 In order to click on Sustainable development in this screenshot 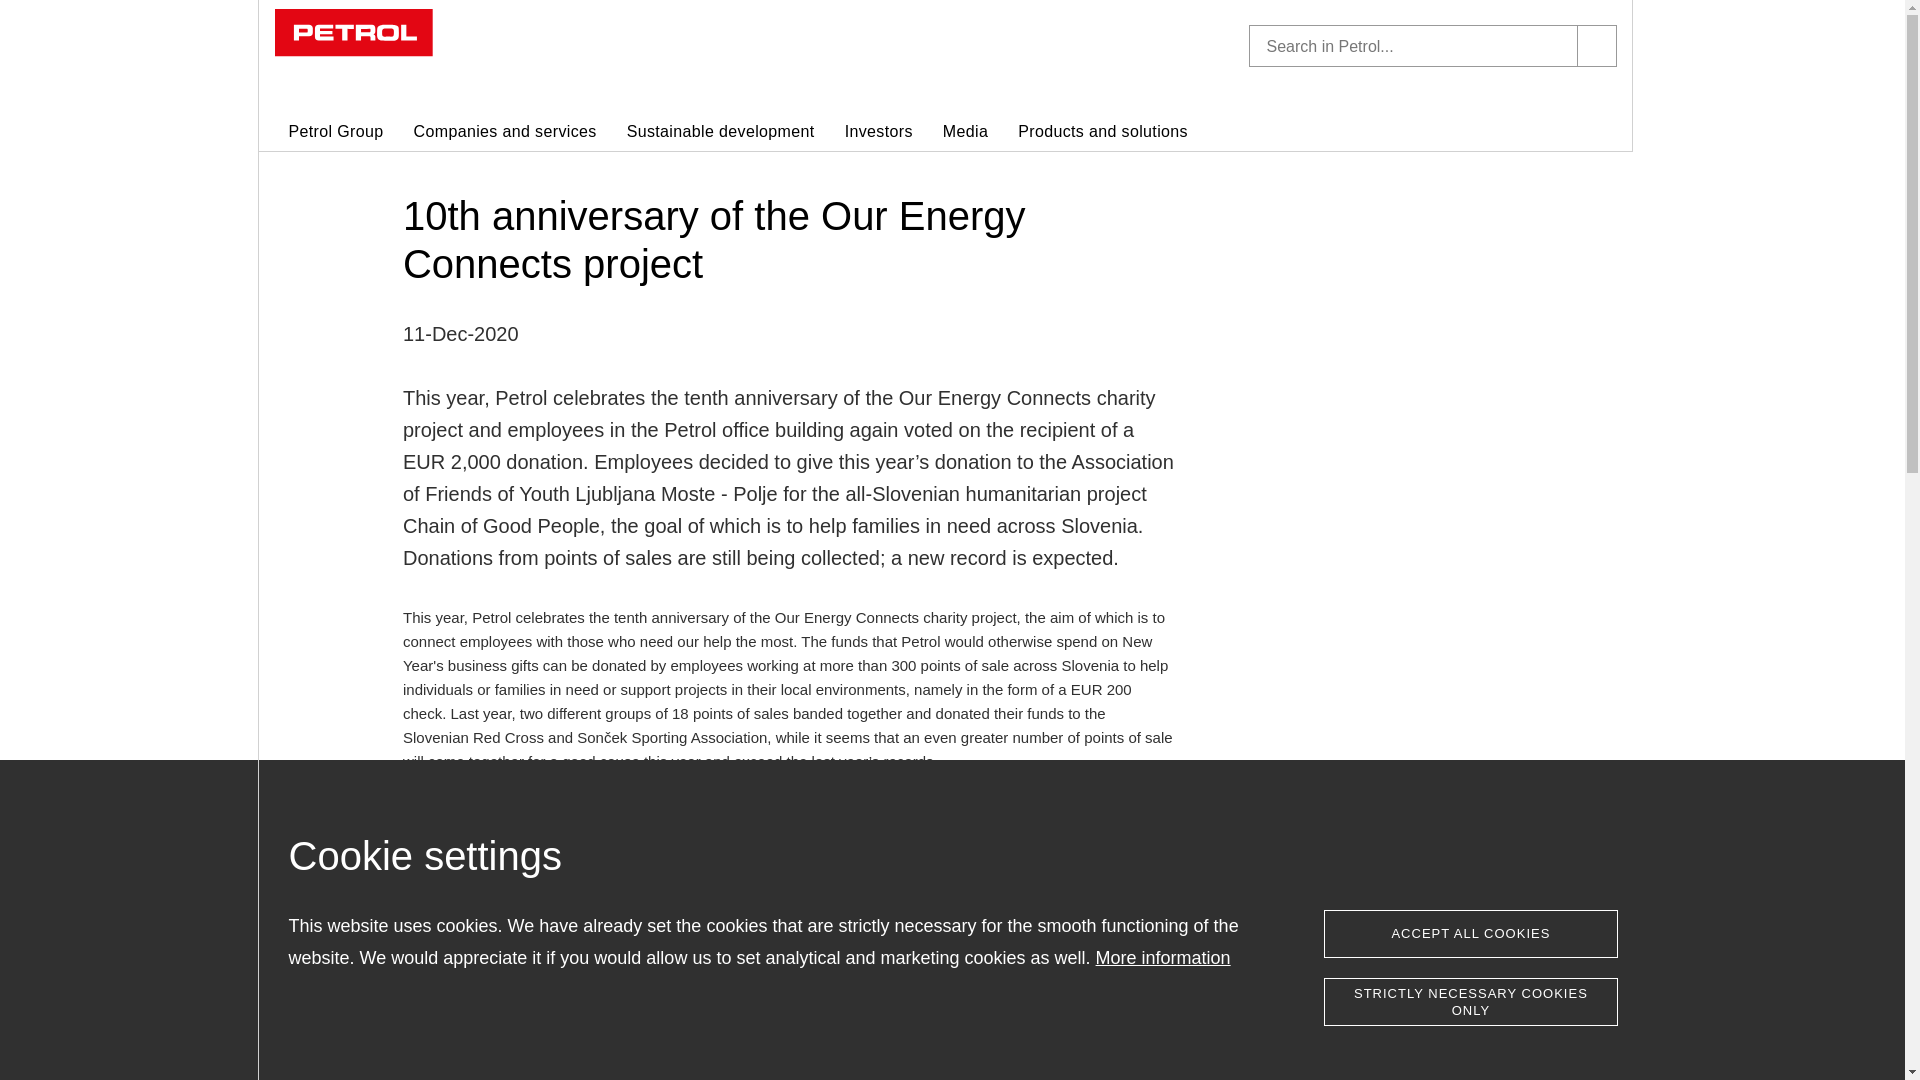, I will do `click(720, 134)`.